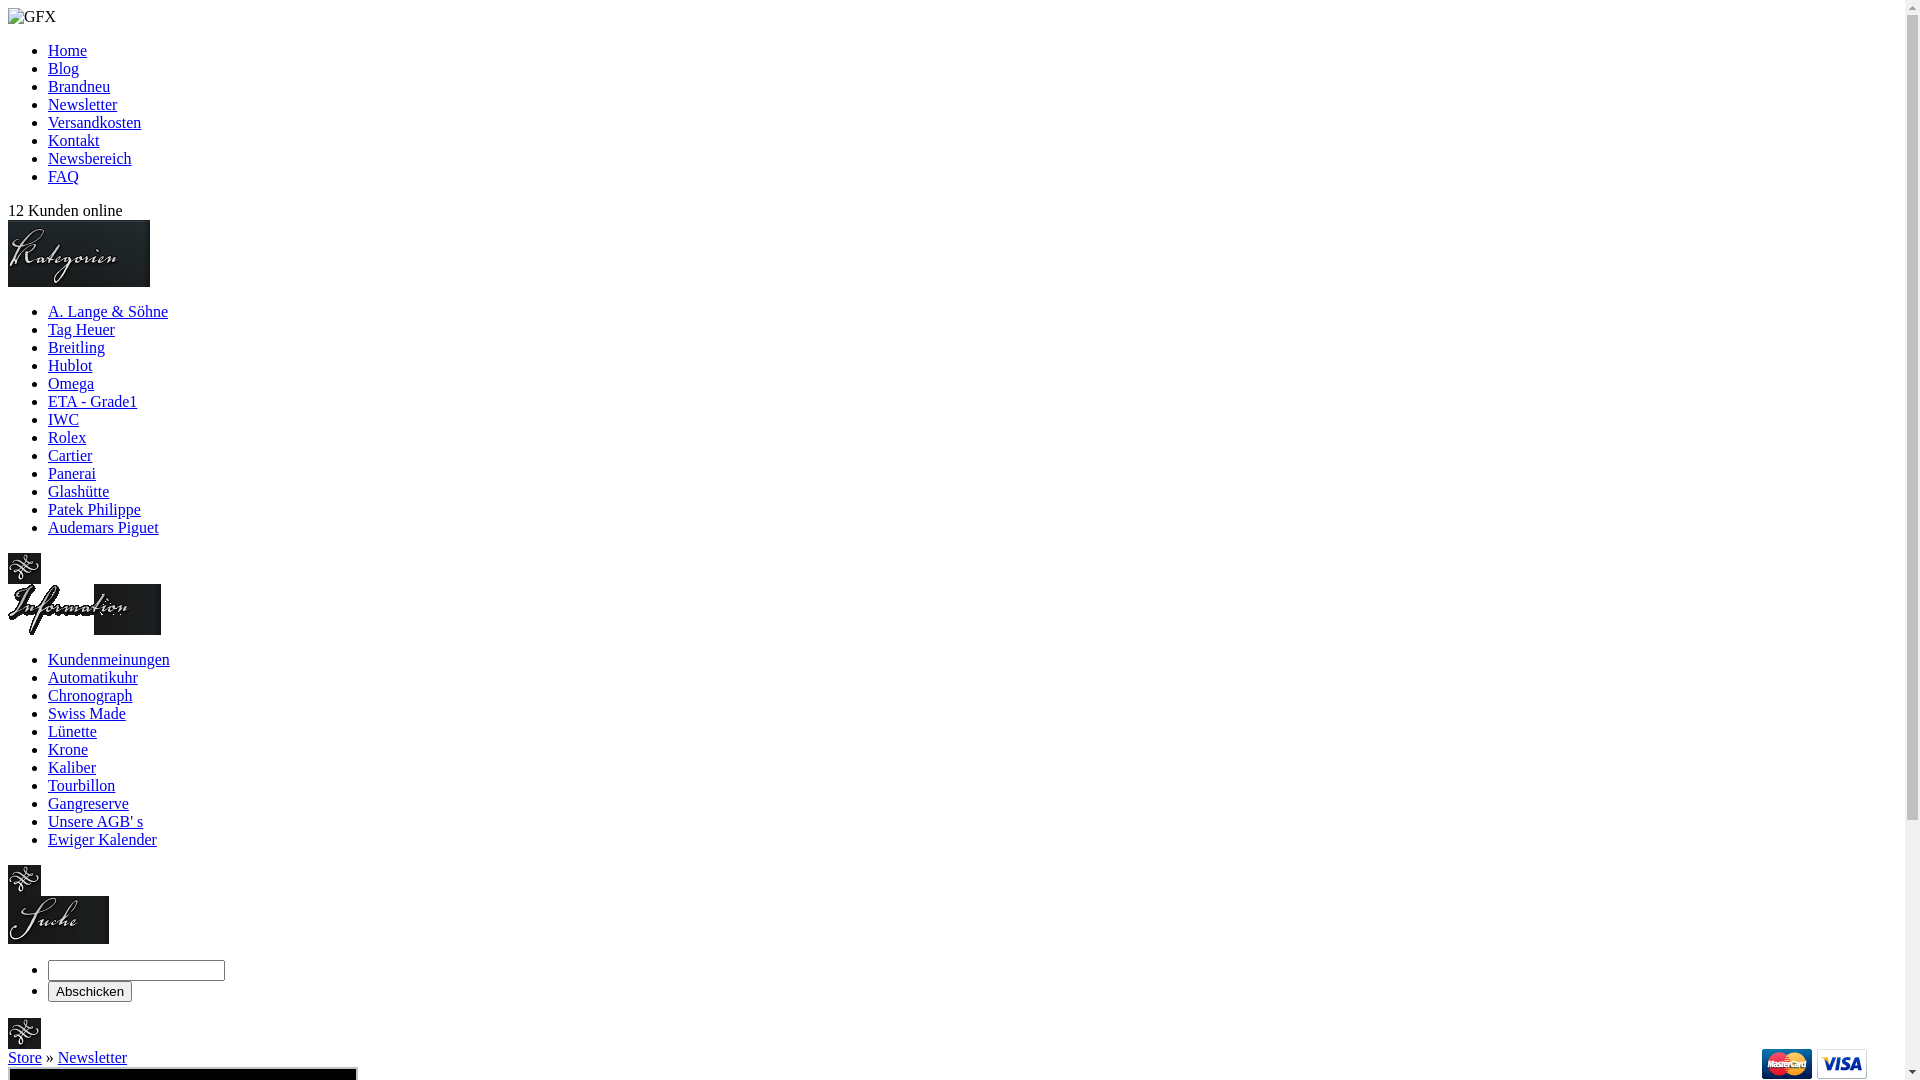 Image resolution: width=1920 pixels, height=1080 pixels. What do you see at coordinates (64, 420) in the screenshot?
I see `IWC` at bounding box center [64, 420].